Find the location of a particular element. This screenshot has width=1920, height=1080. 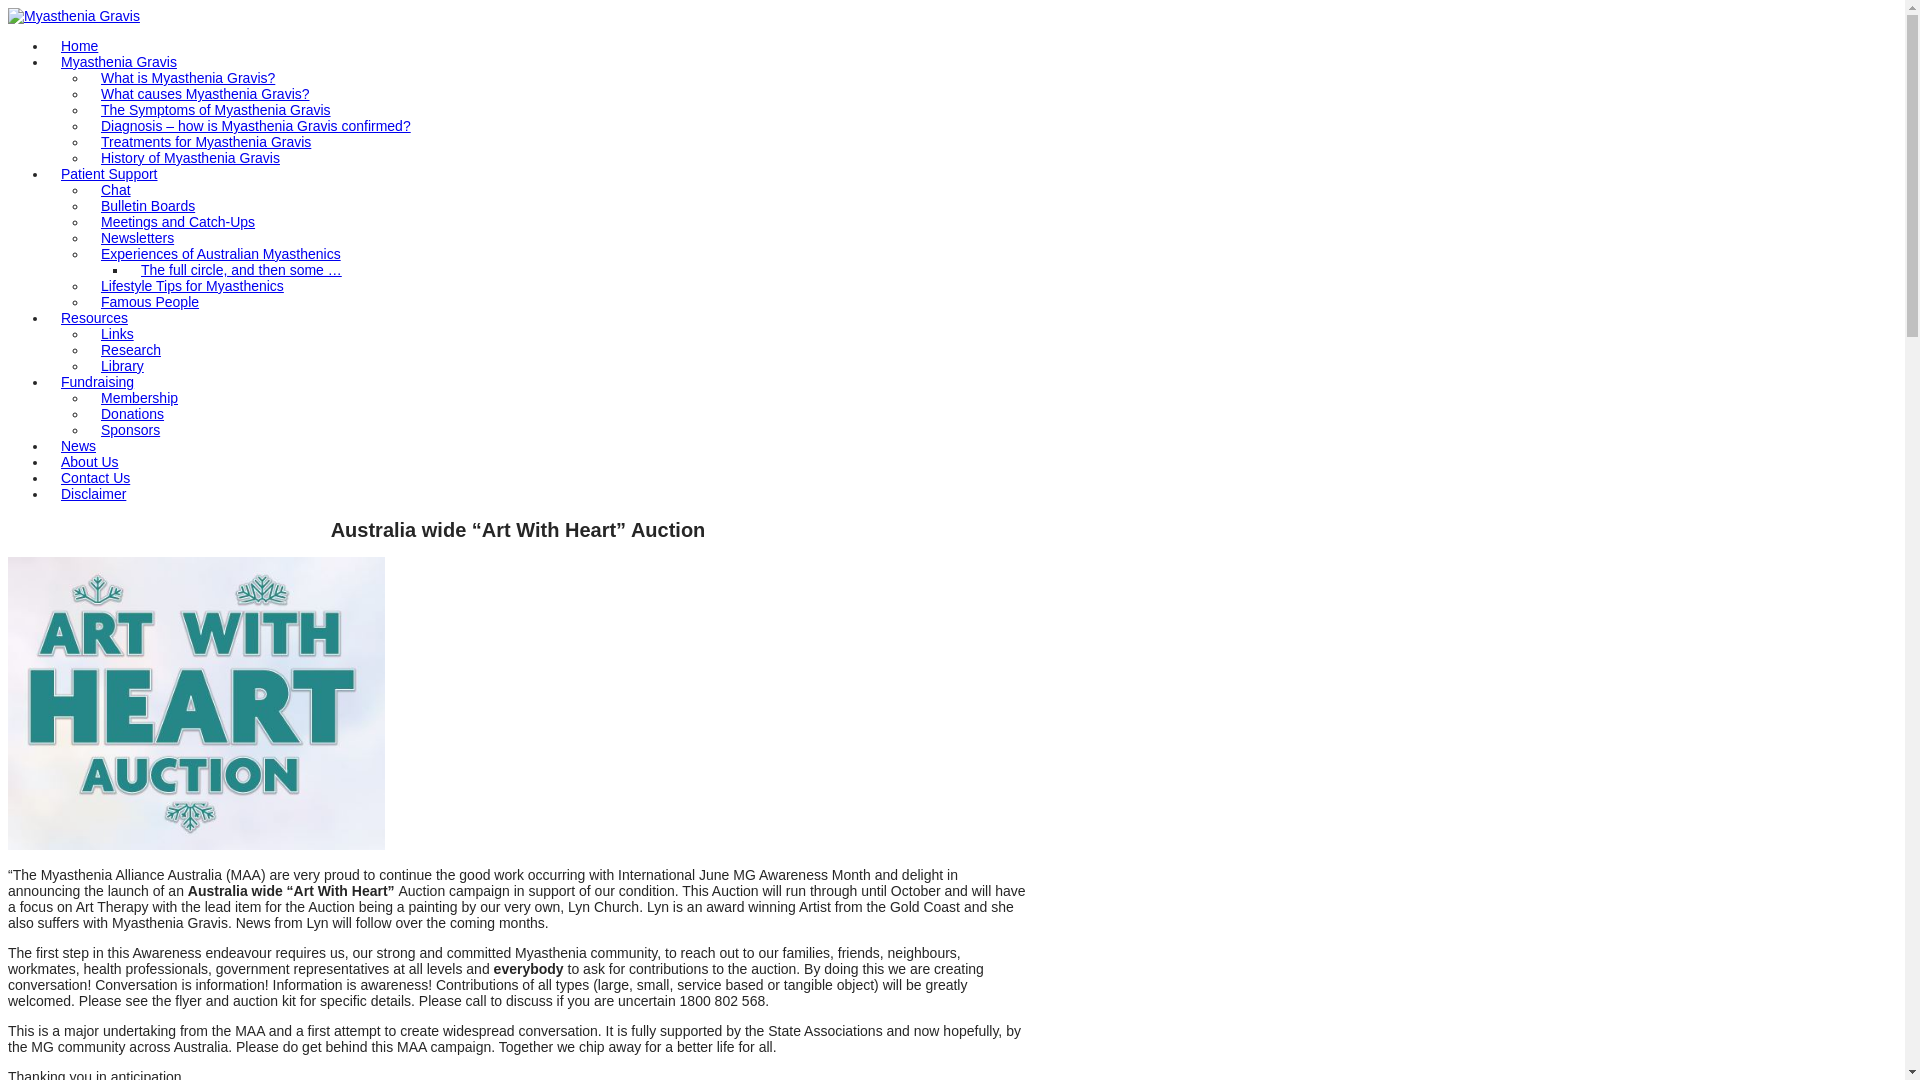

Patient Support is located at coordinates (110, 174).